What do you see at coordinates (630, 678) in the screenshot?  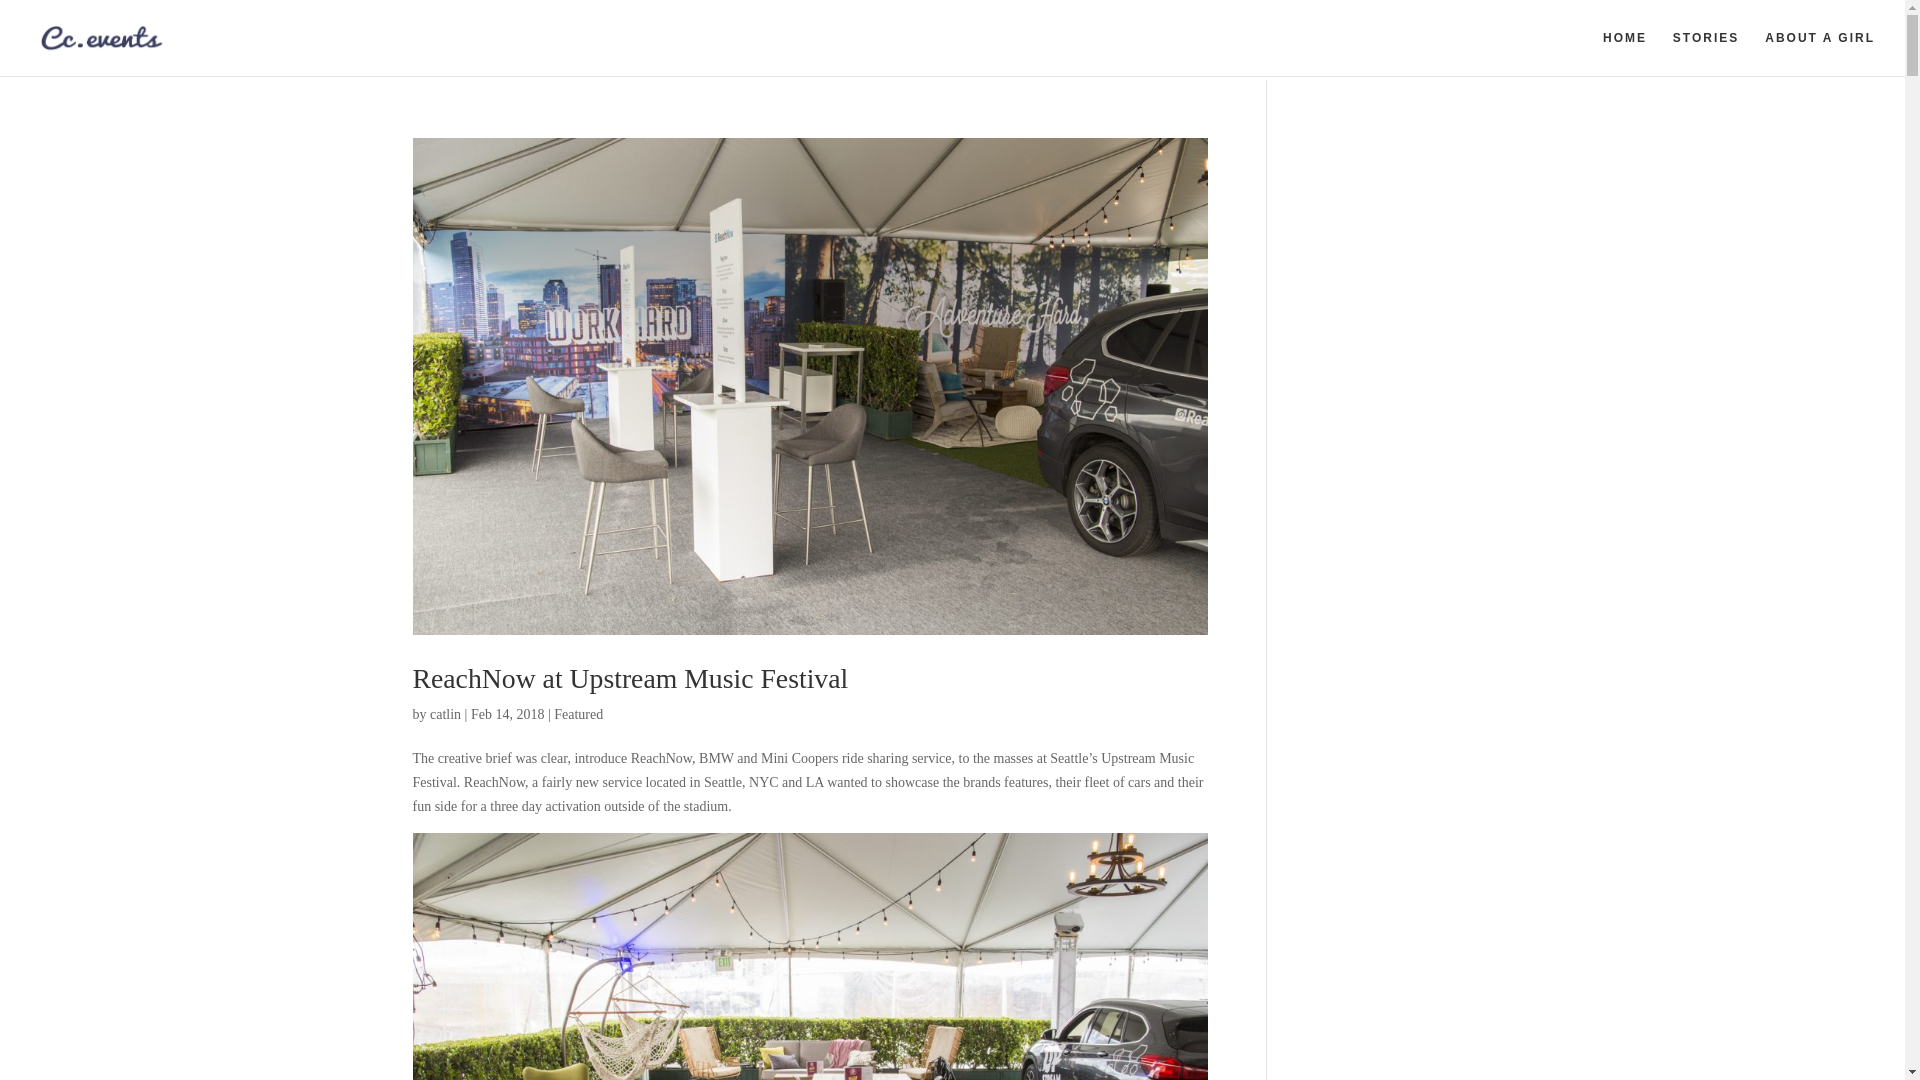 I see `ReachNow at Upstream Music Festival` at bounding box center [630, 678].